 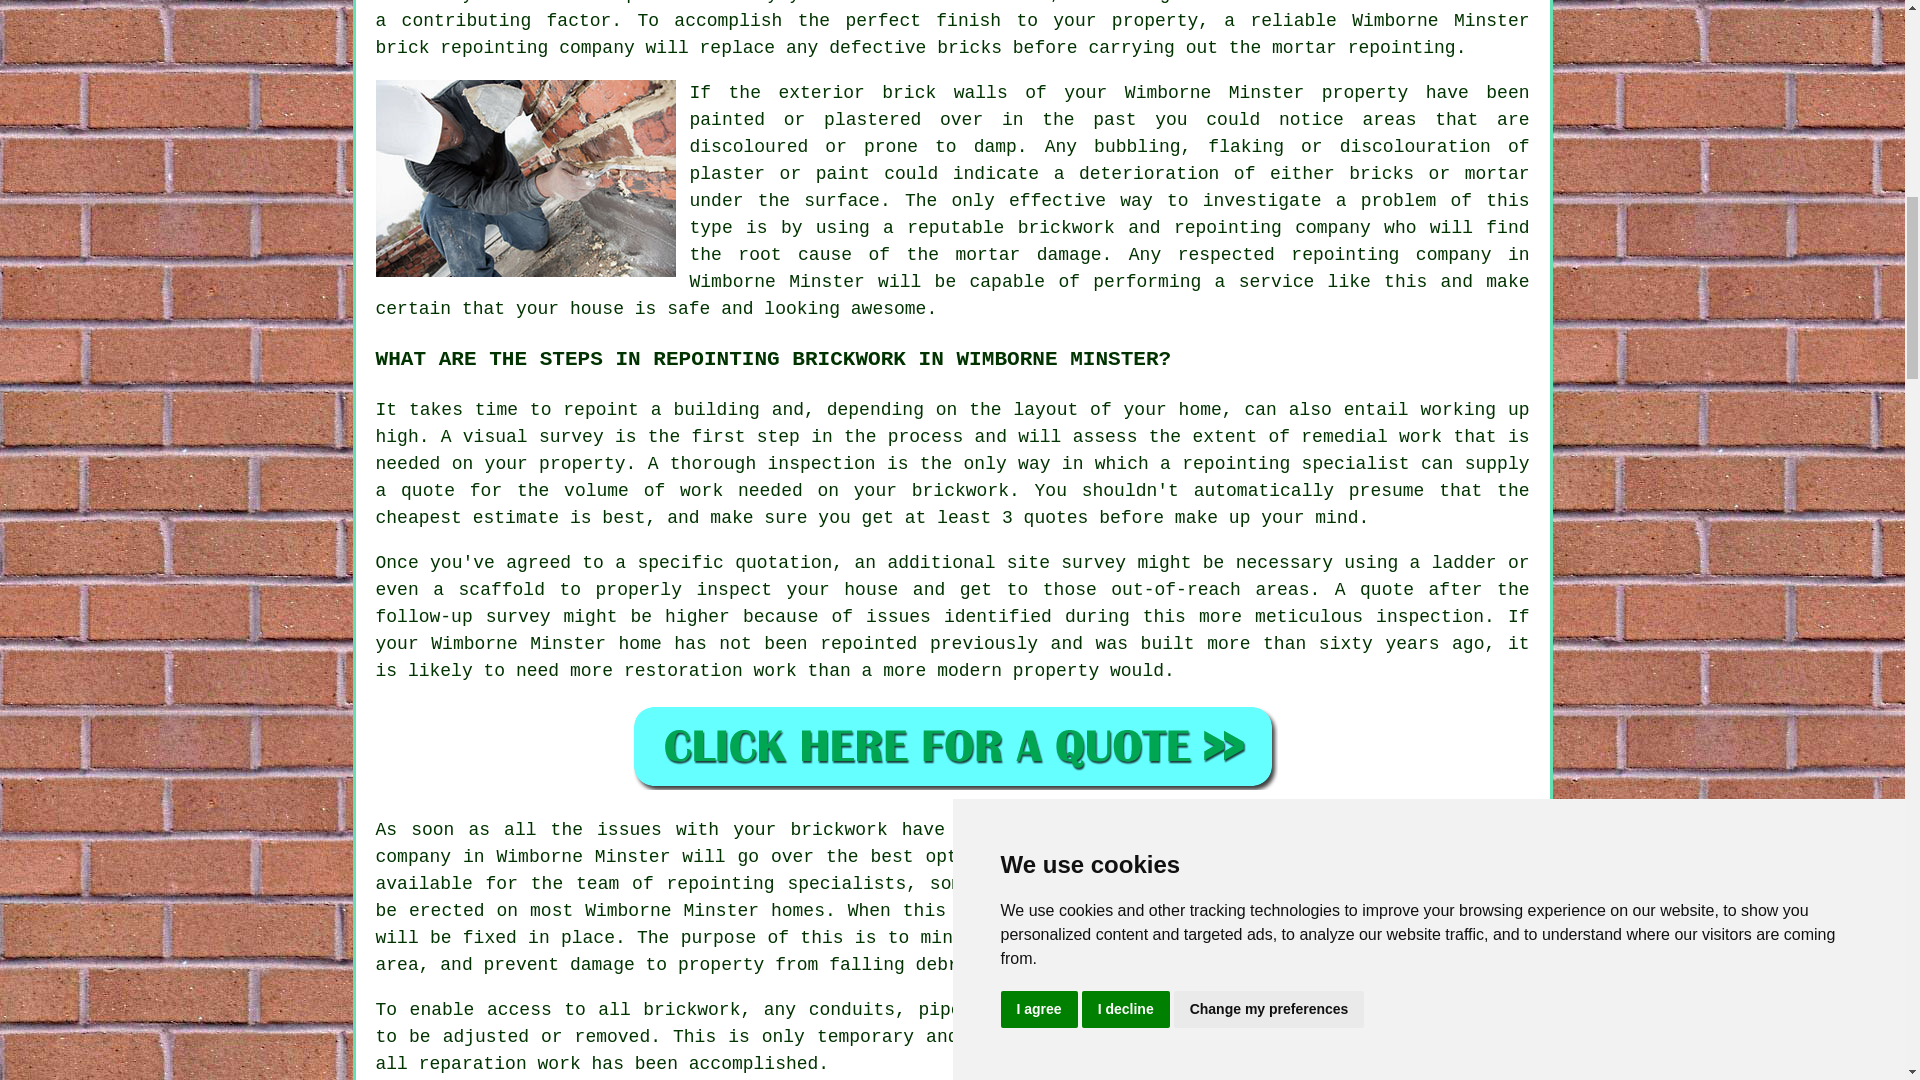 I want to click on brick repointing, so click(x=462, y=48).